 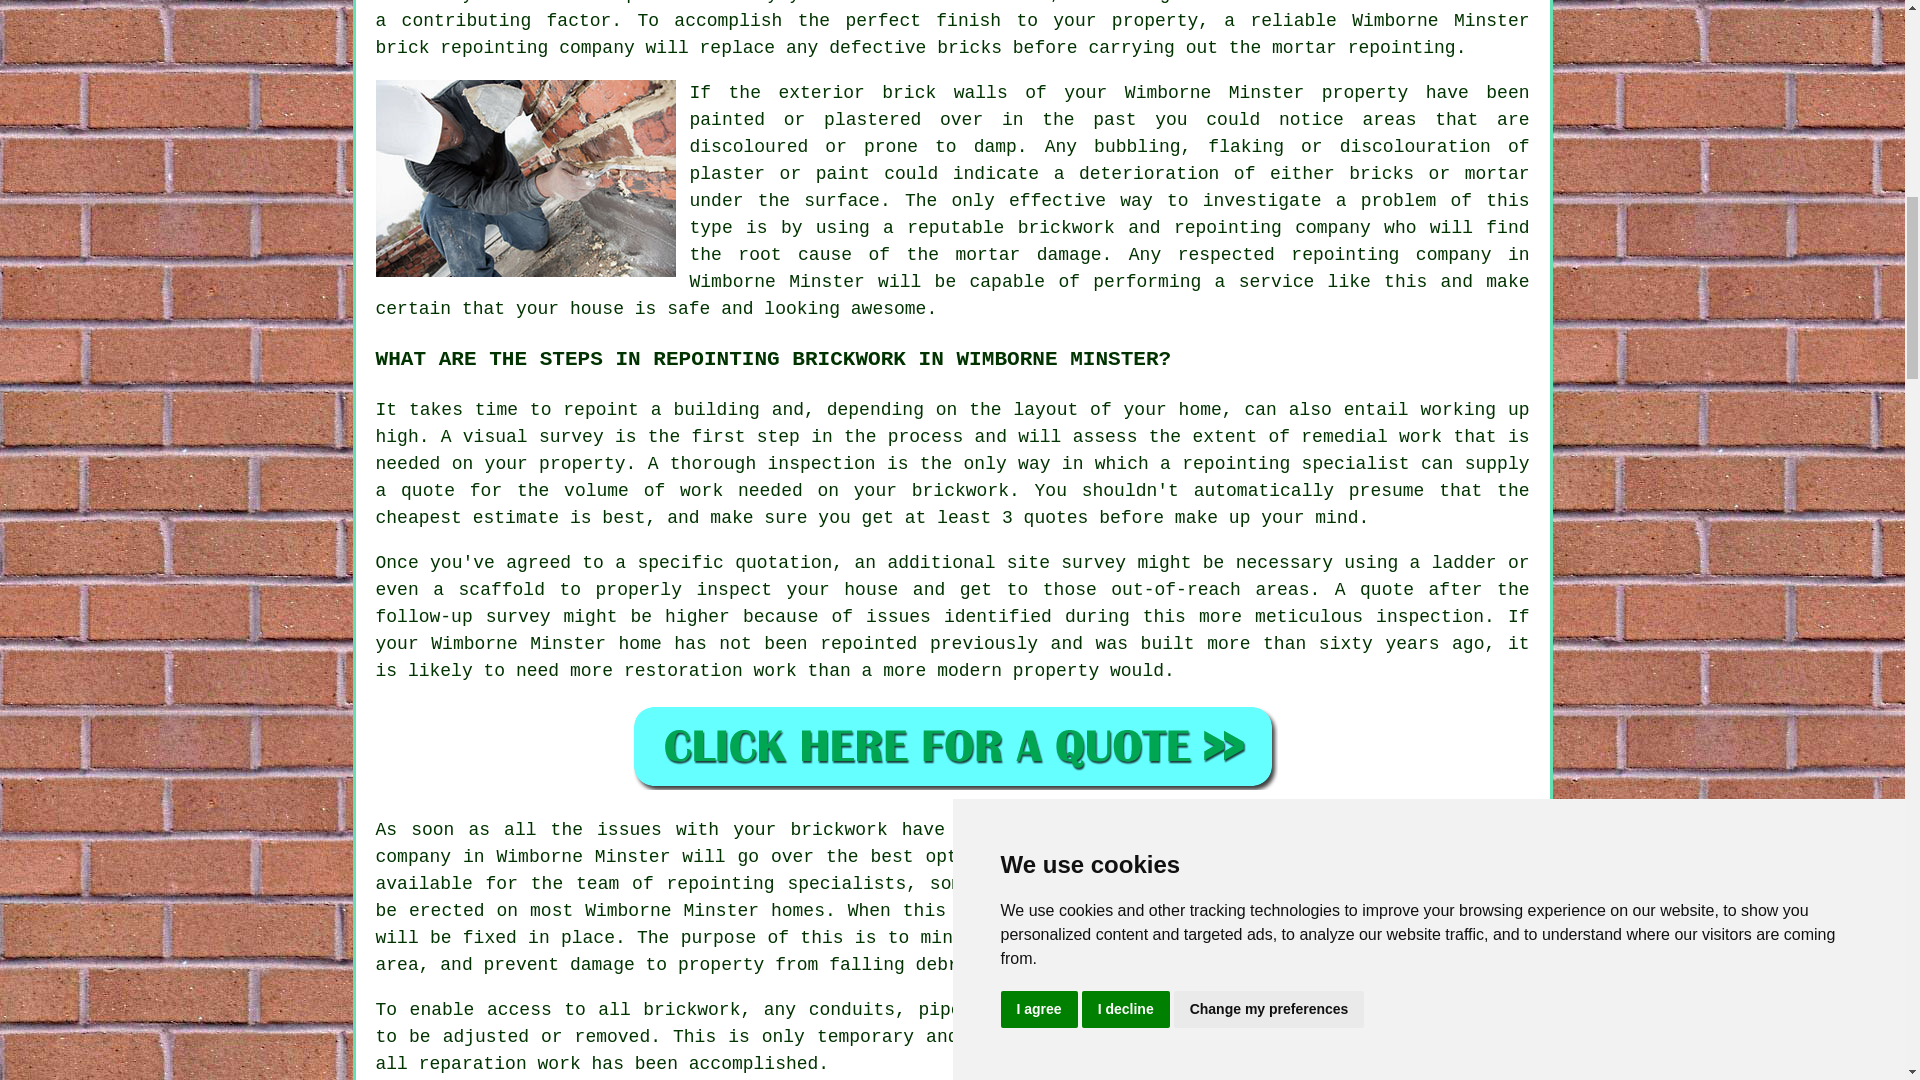 I want to click on brick repointing, so click(x=462, y=48).